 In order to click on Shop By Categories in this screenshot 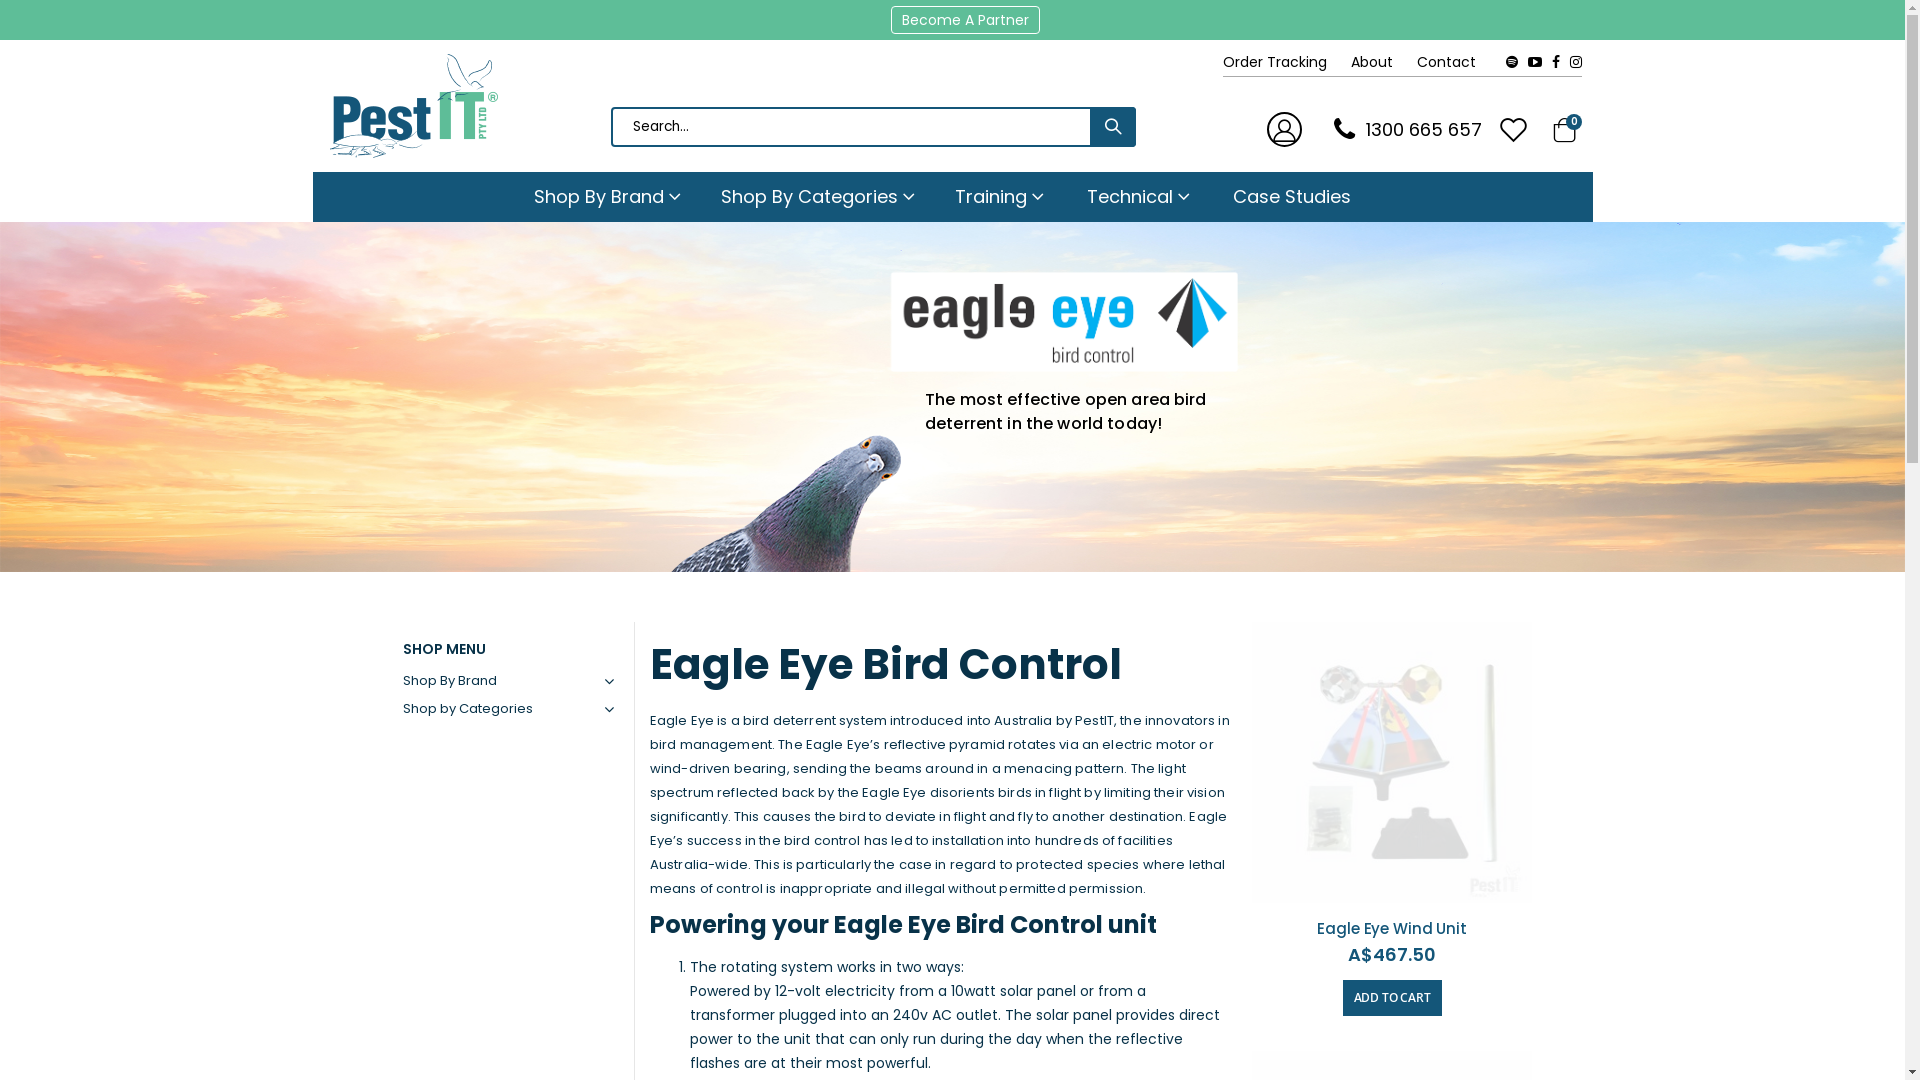, I will do `click(818, 197)`.